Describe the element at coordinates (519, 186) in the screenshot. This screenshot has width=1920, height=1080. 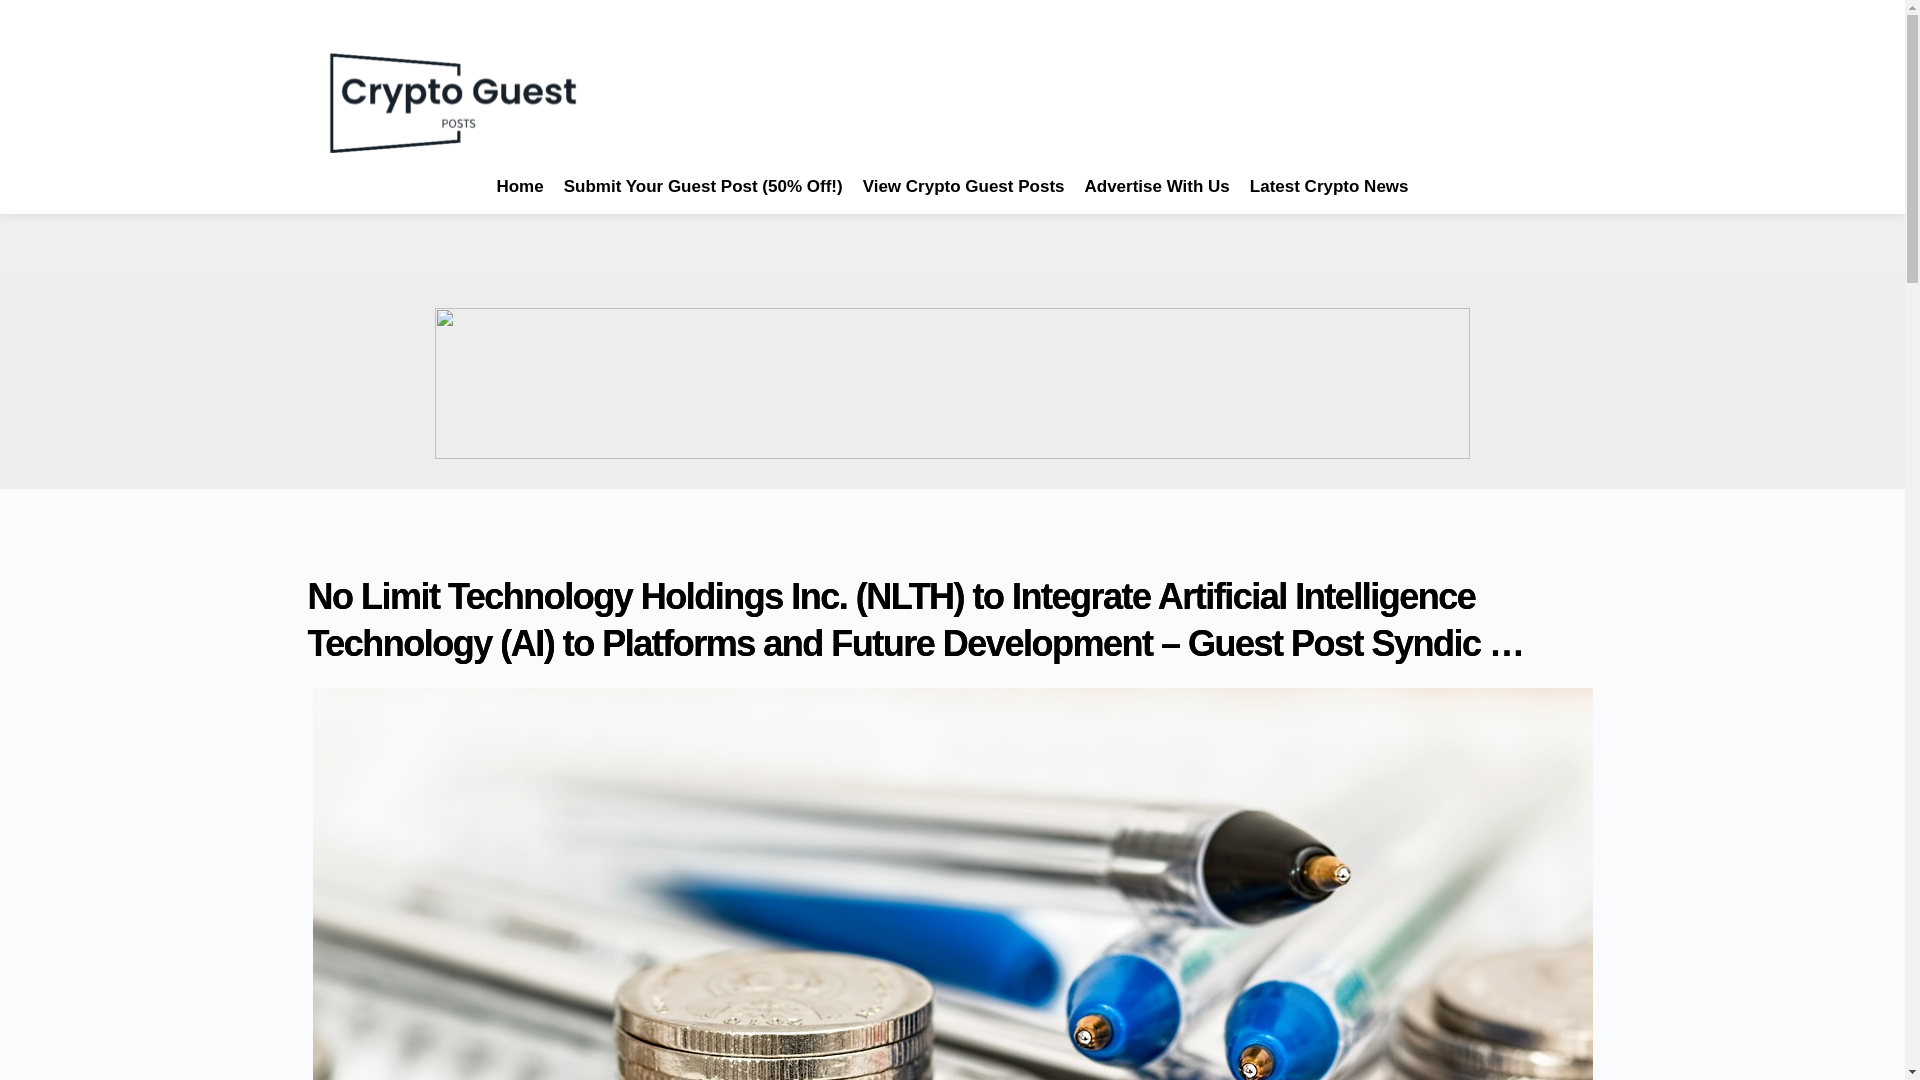
I see `Home` at that location.